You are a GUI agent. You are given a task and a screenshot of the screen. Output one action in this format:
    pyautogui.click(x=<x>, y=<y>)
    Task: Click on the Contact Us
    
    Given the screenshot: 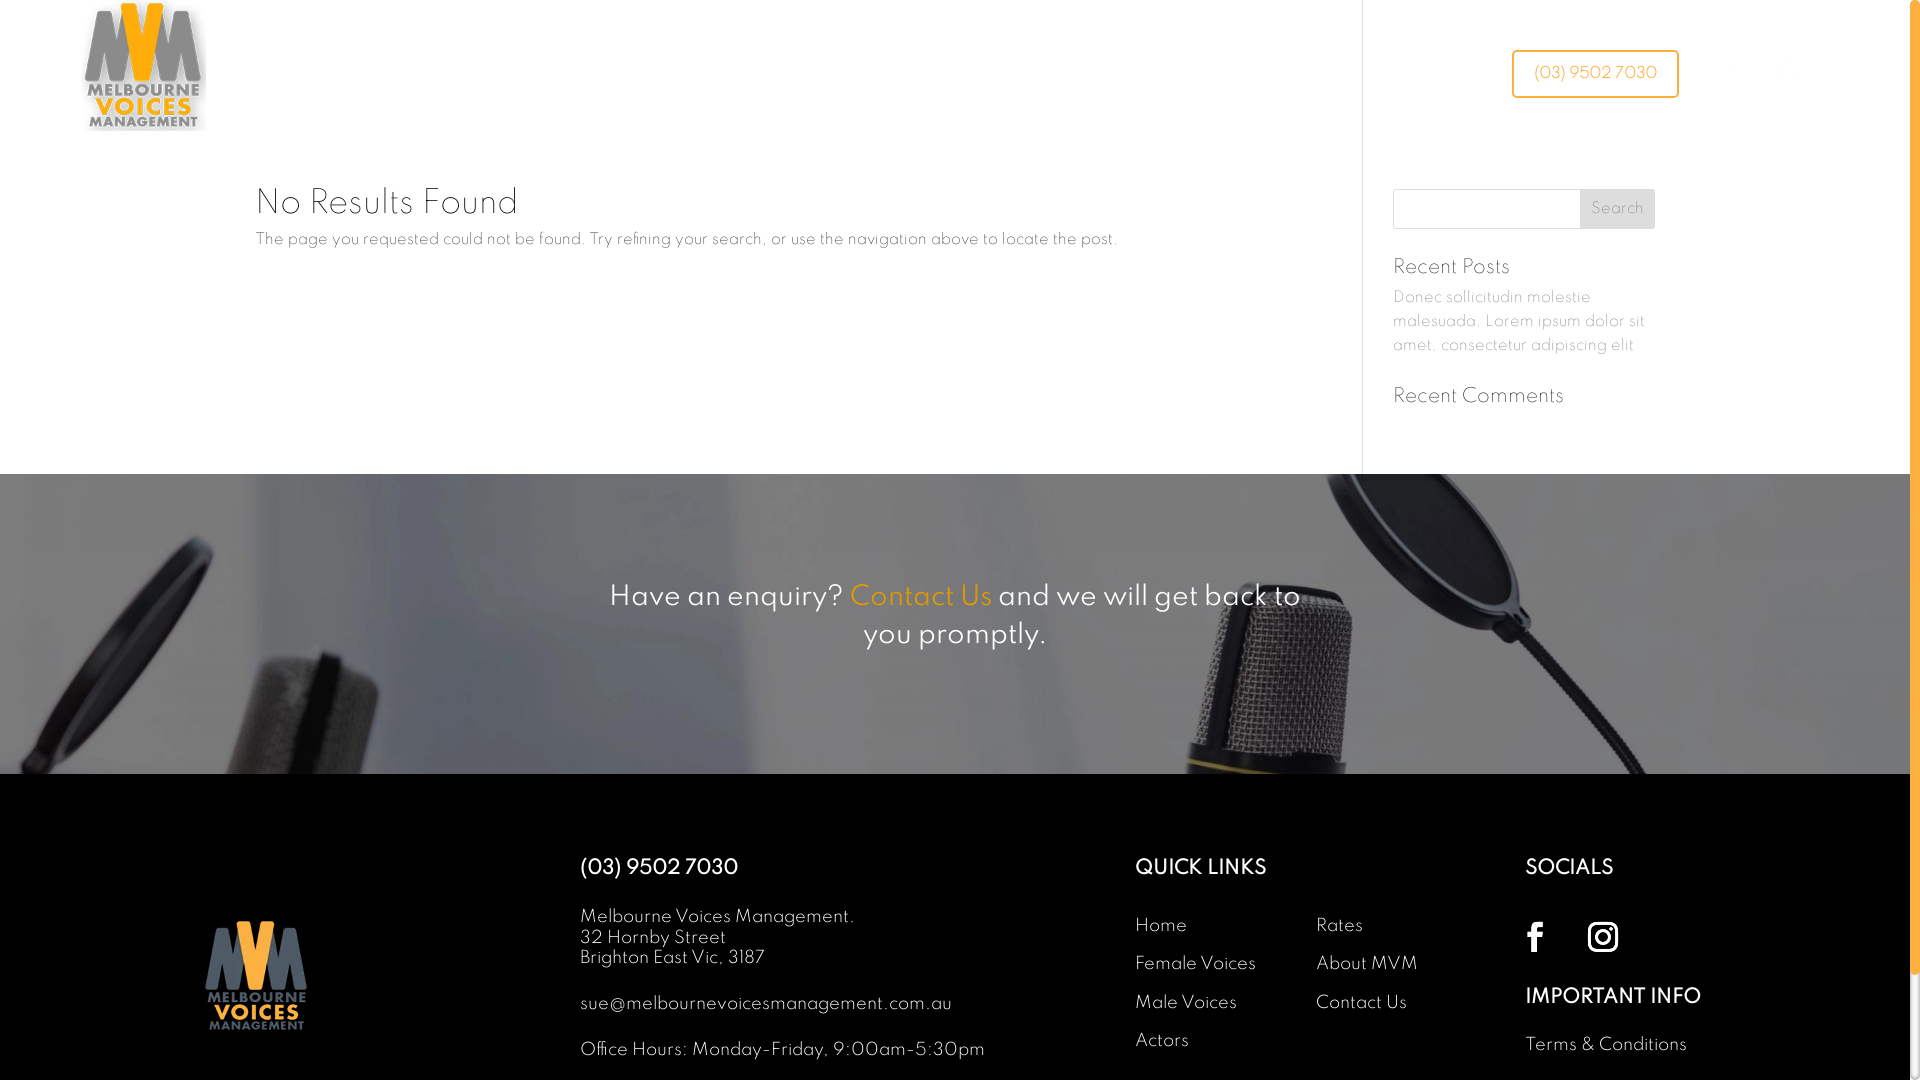 What is the action you would take?
    pyautogui.click(x=921, y=598)
    